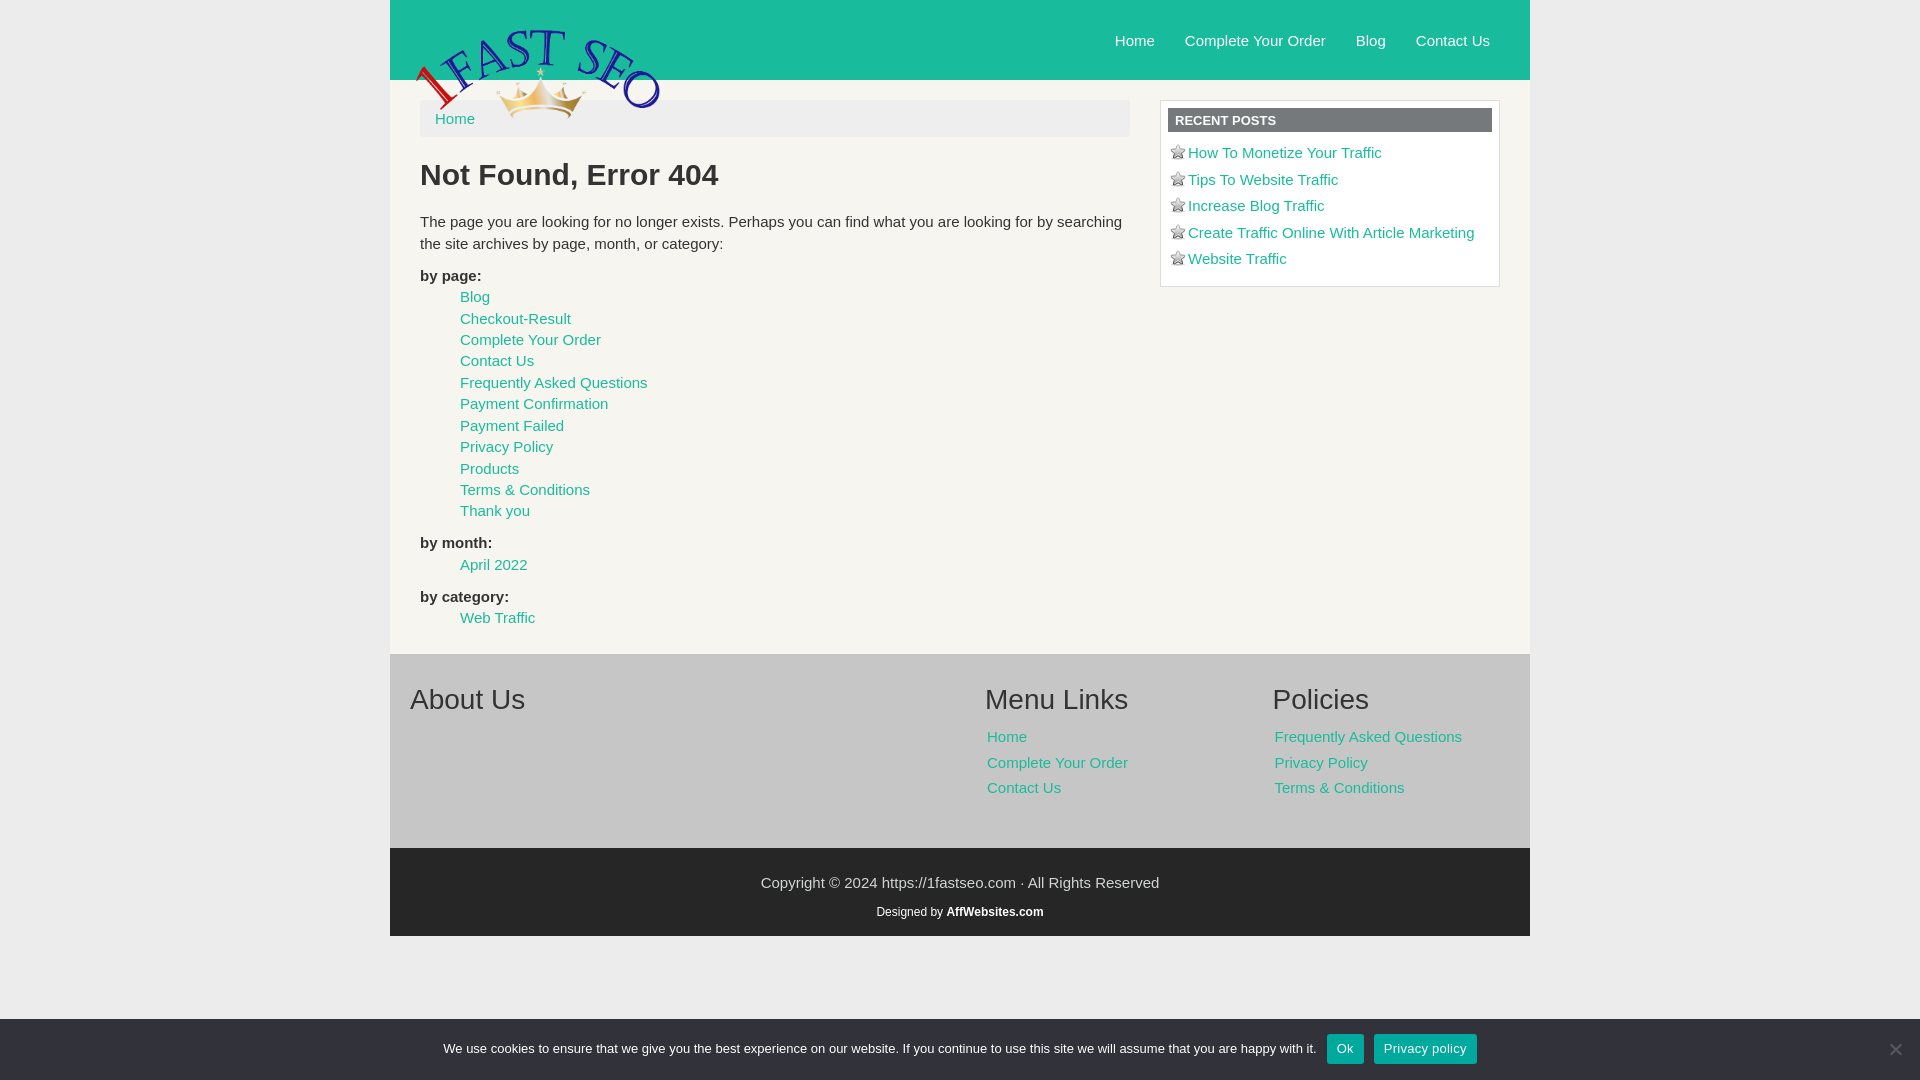 The image size is (1920, 1080). I want to click on Increase Blog Traffic, so click(1256, 204).